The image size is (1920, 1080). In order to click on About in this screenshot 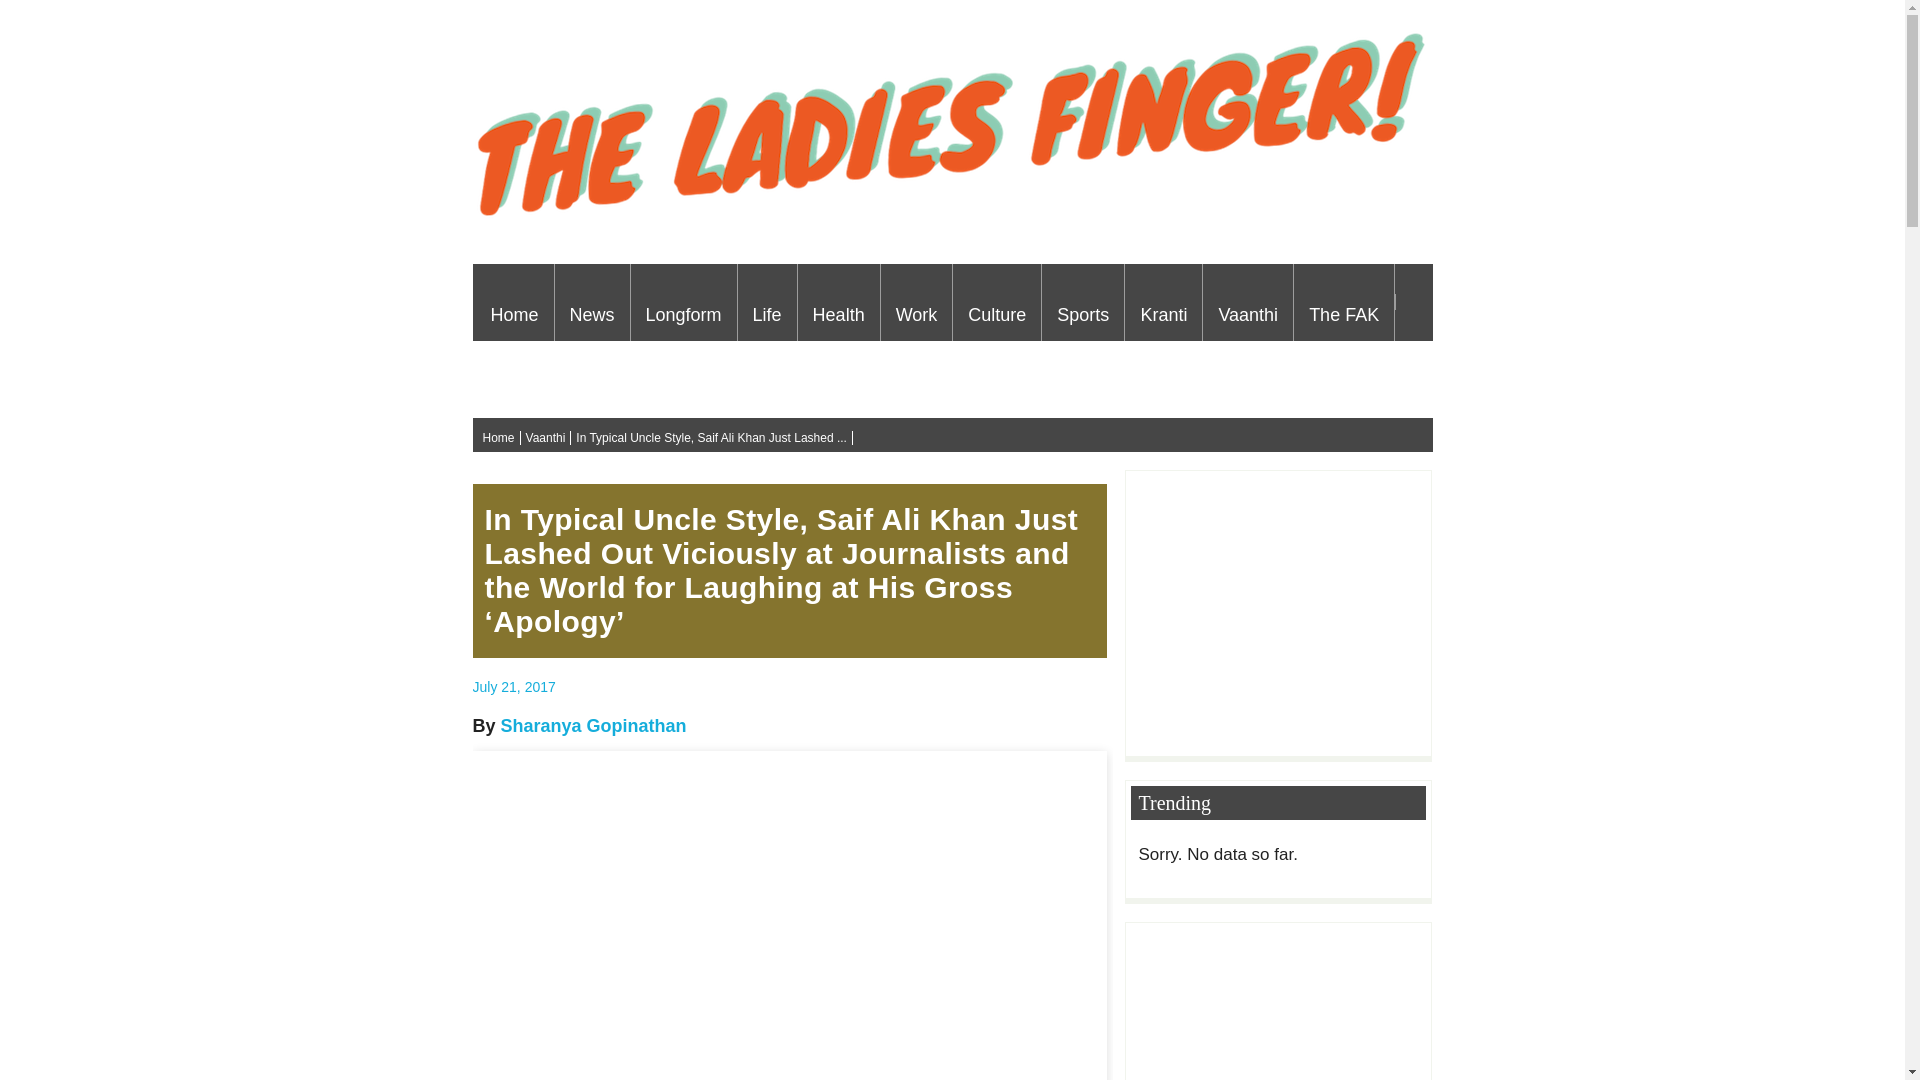, I will do `click(514, 379)`.